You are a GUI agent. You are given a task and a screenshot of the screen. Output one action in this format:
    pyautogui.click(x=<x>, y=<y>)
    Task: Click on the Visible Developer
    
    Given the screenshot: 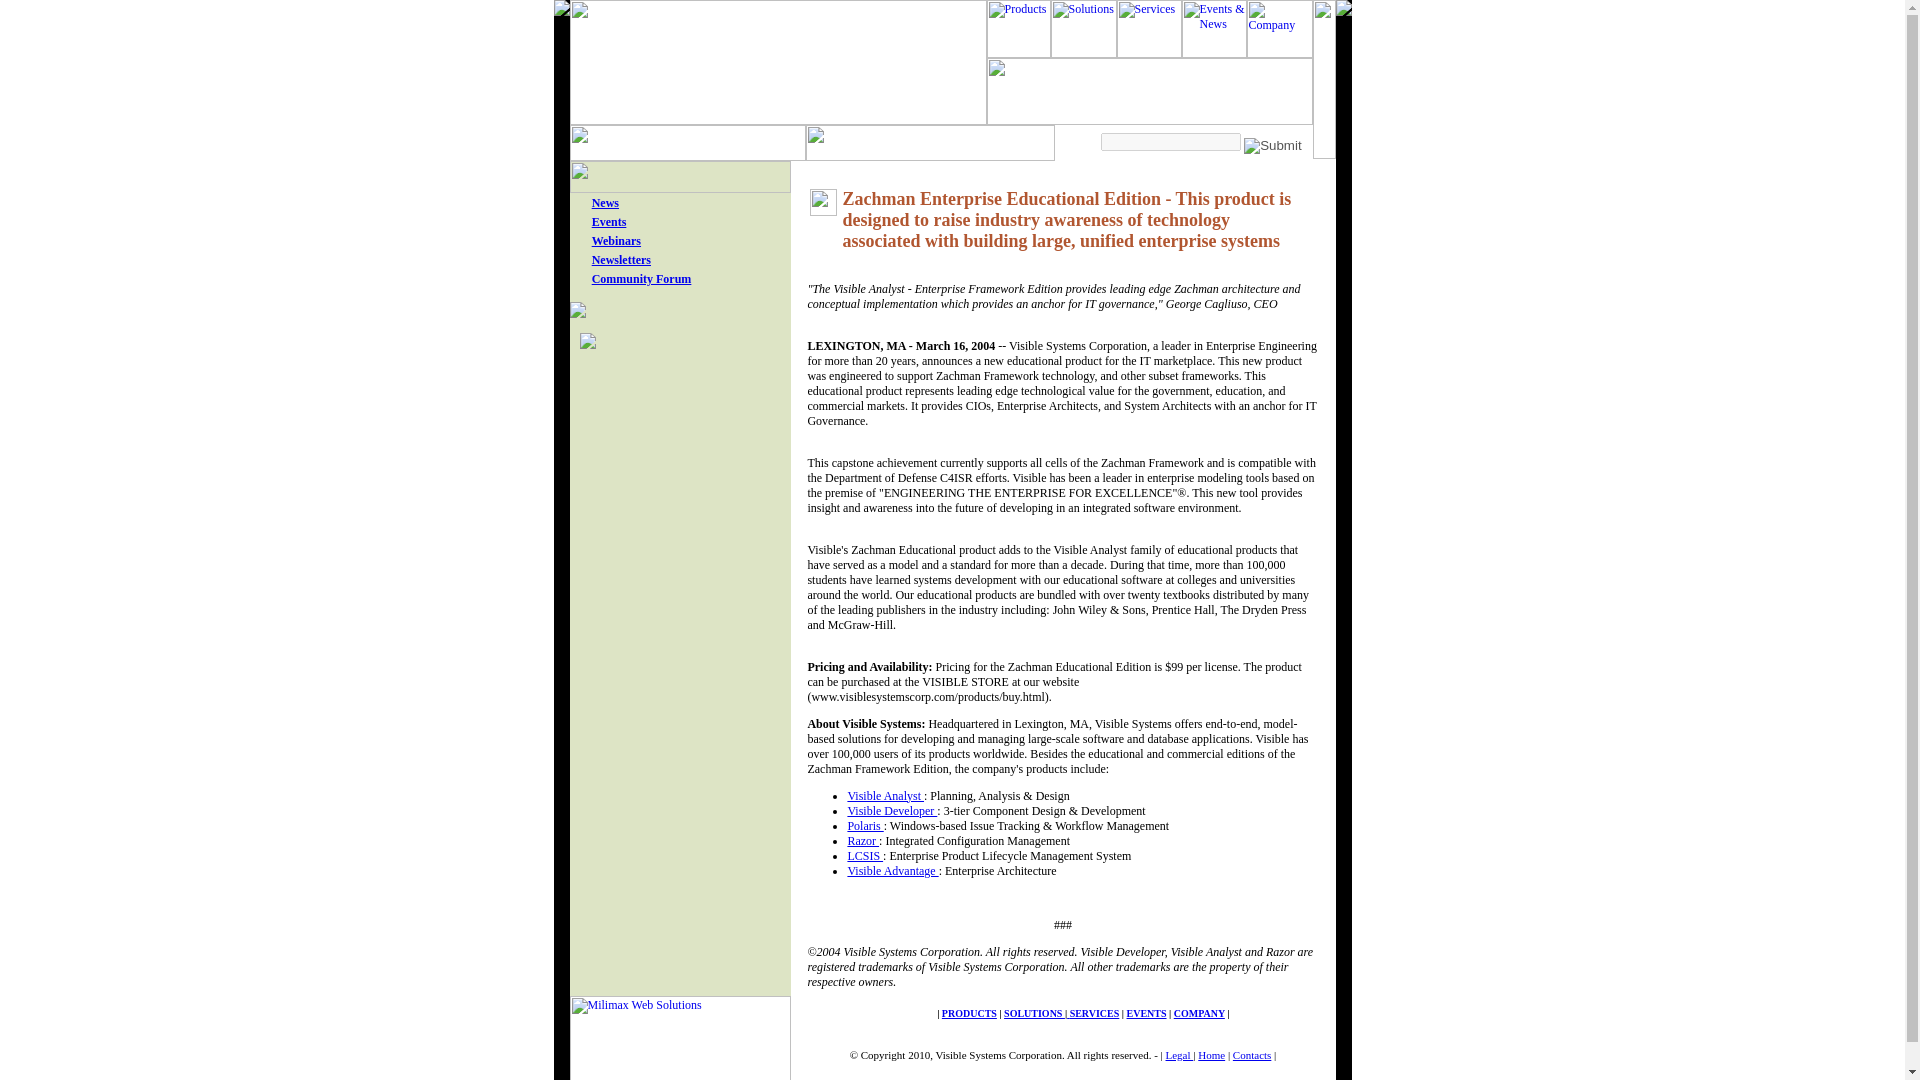 What is the action you would take?
    pyautogui.click(x=891, y=810)
    